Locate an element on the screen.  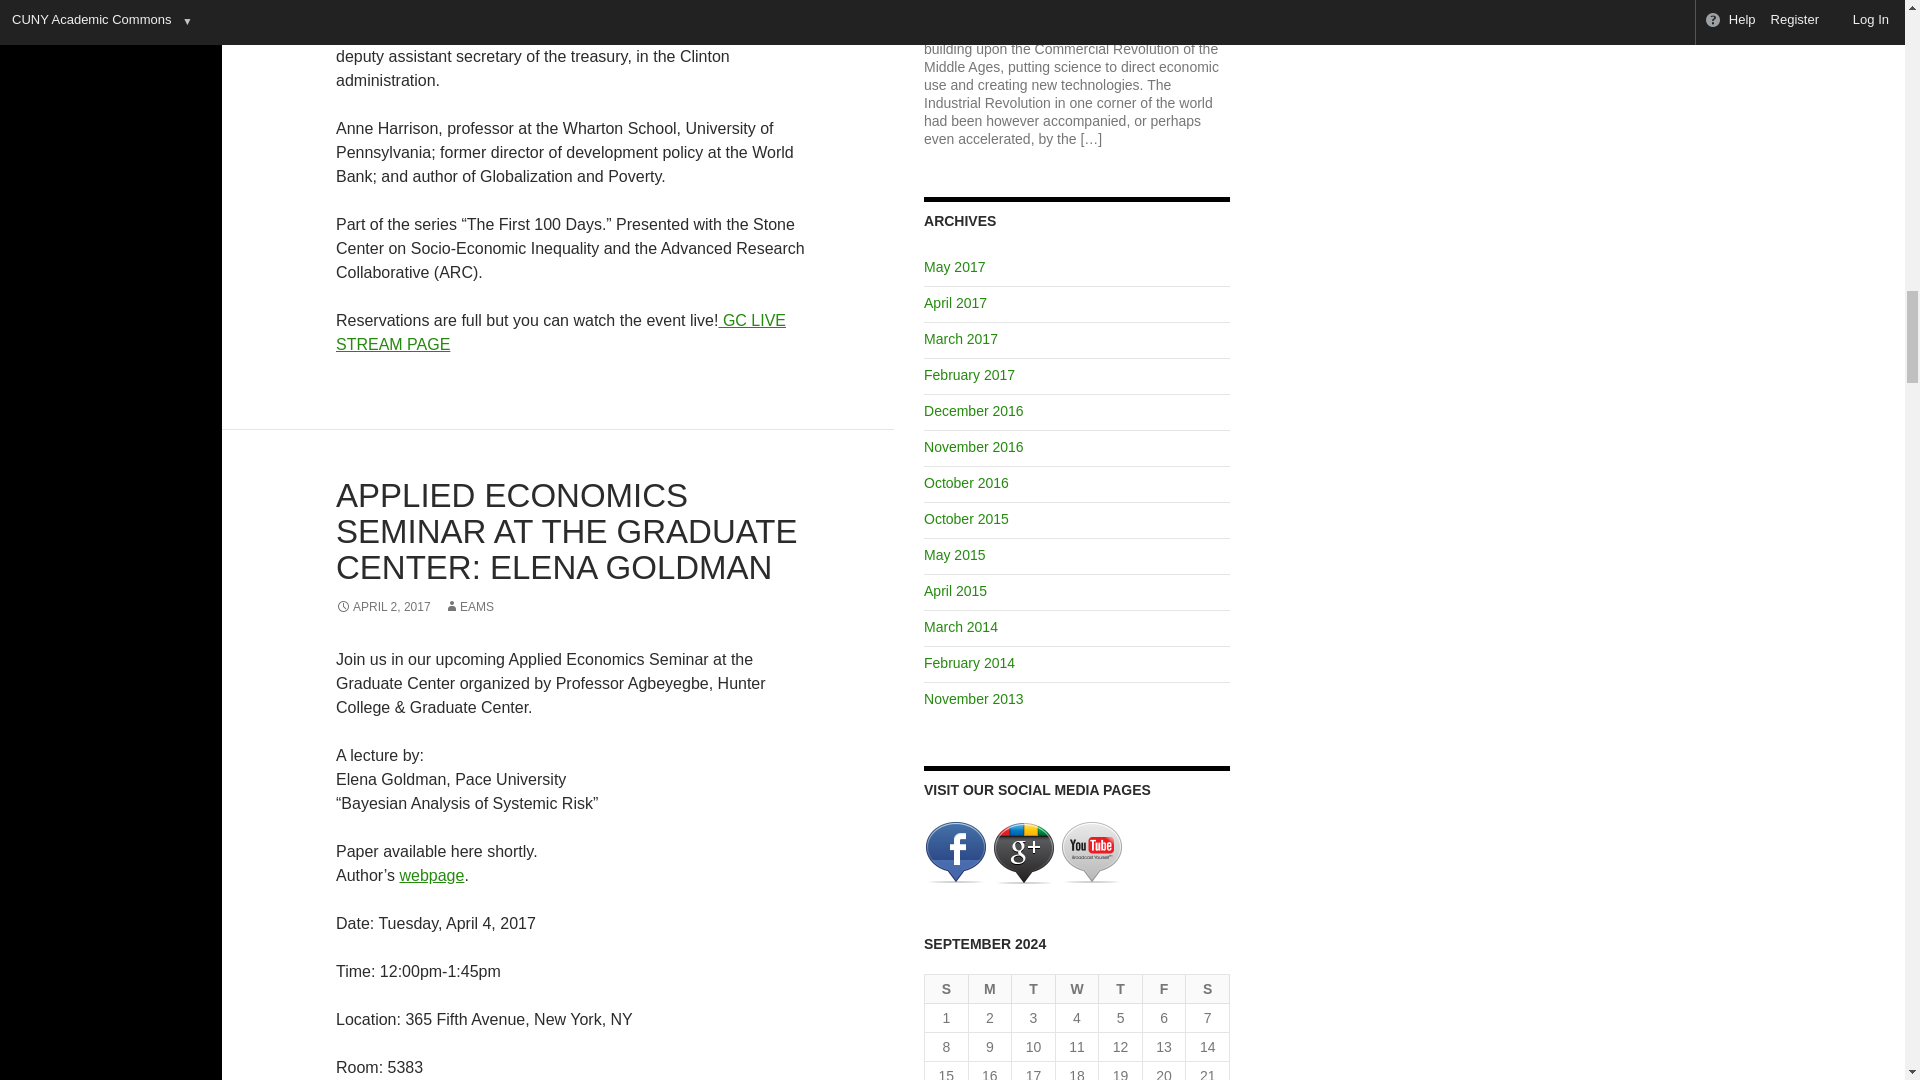
Monday is located at coordinates (991, 990).